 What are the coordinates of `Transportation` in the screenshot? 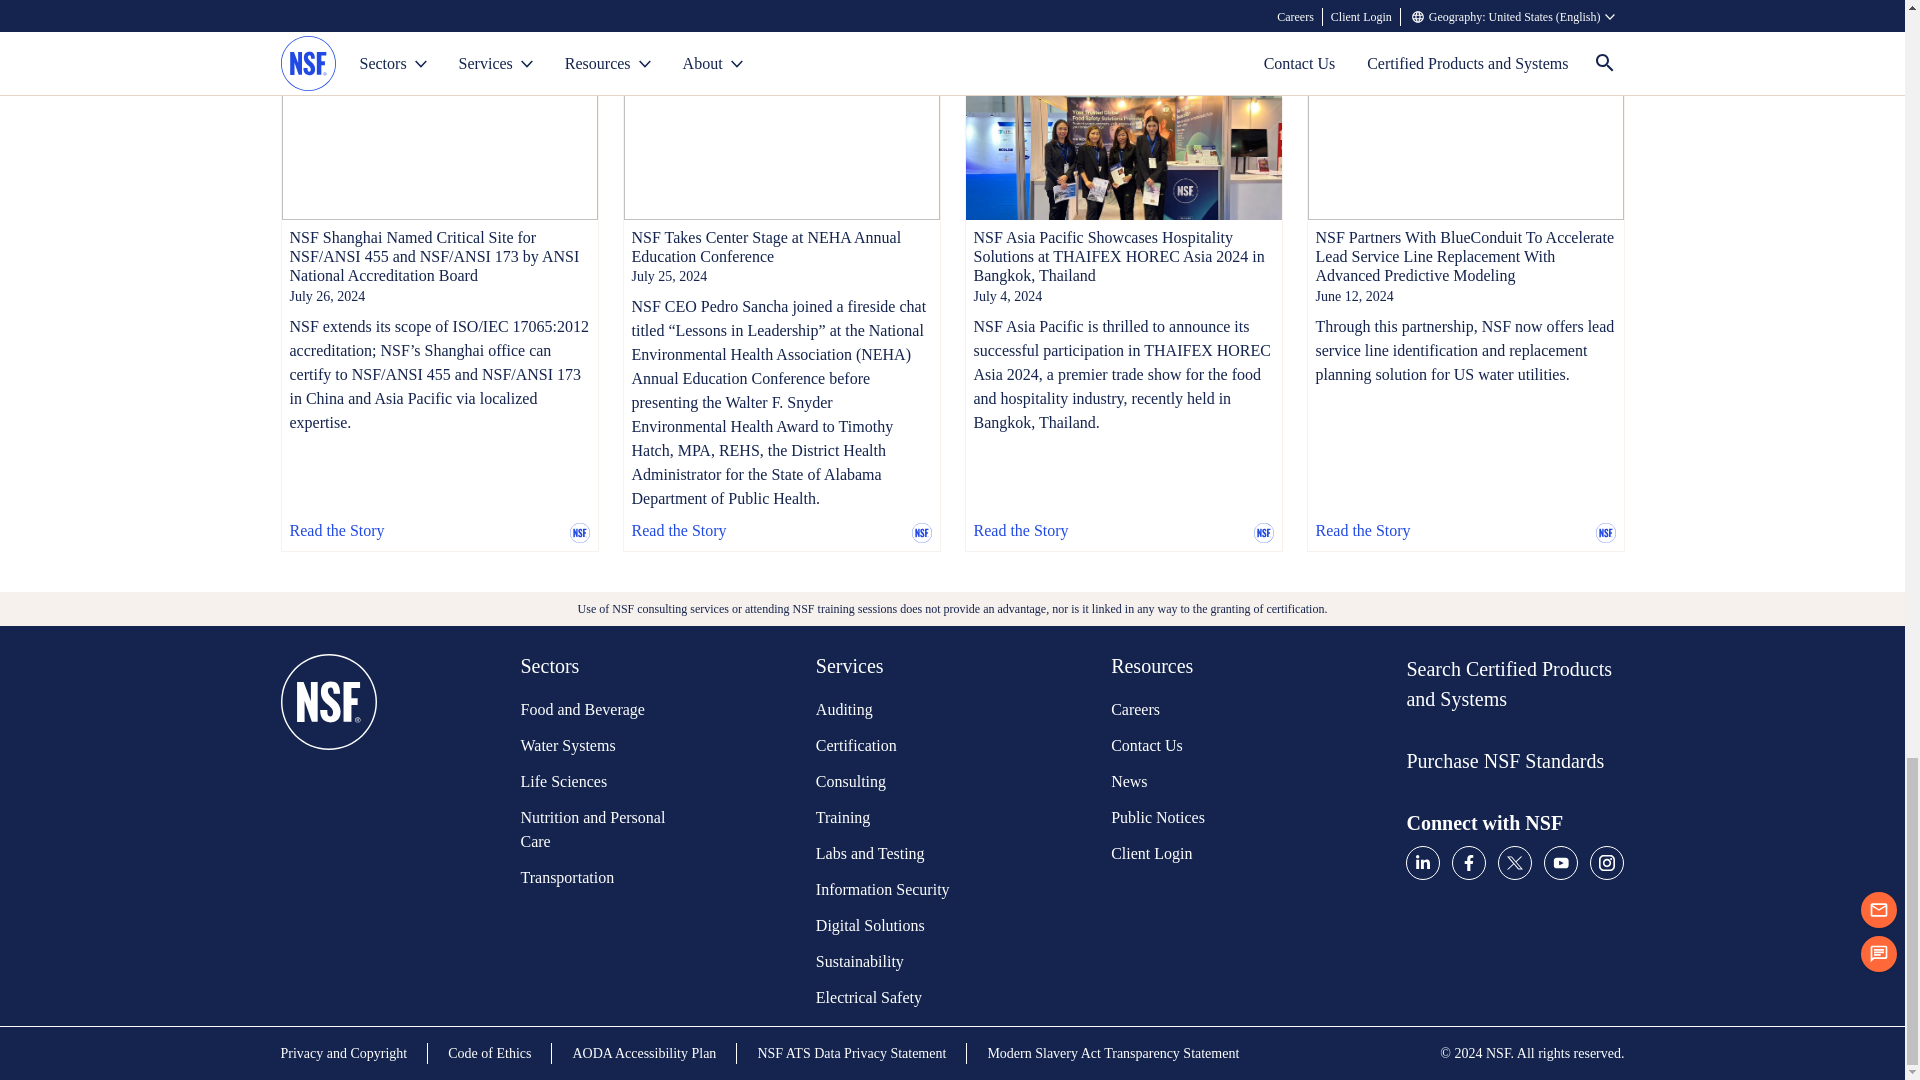 It's located at (595, 878).